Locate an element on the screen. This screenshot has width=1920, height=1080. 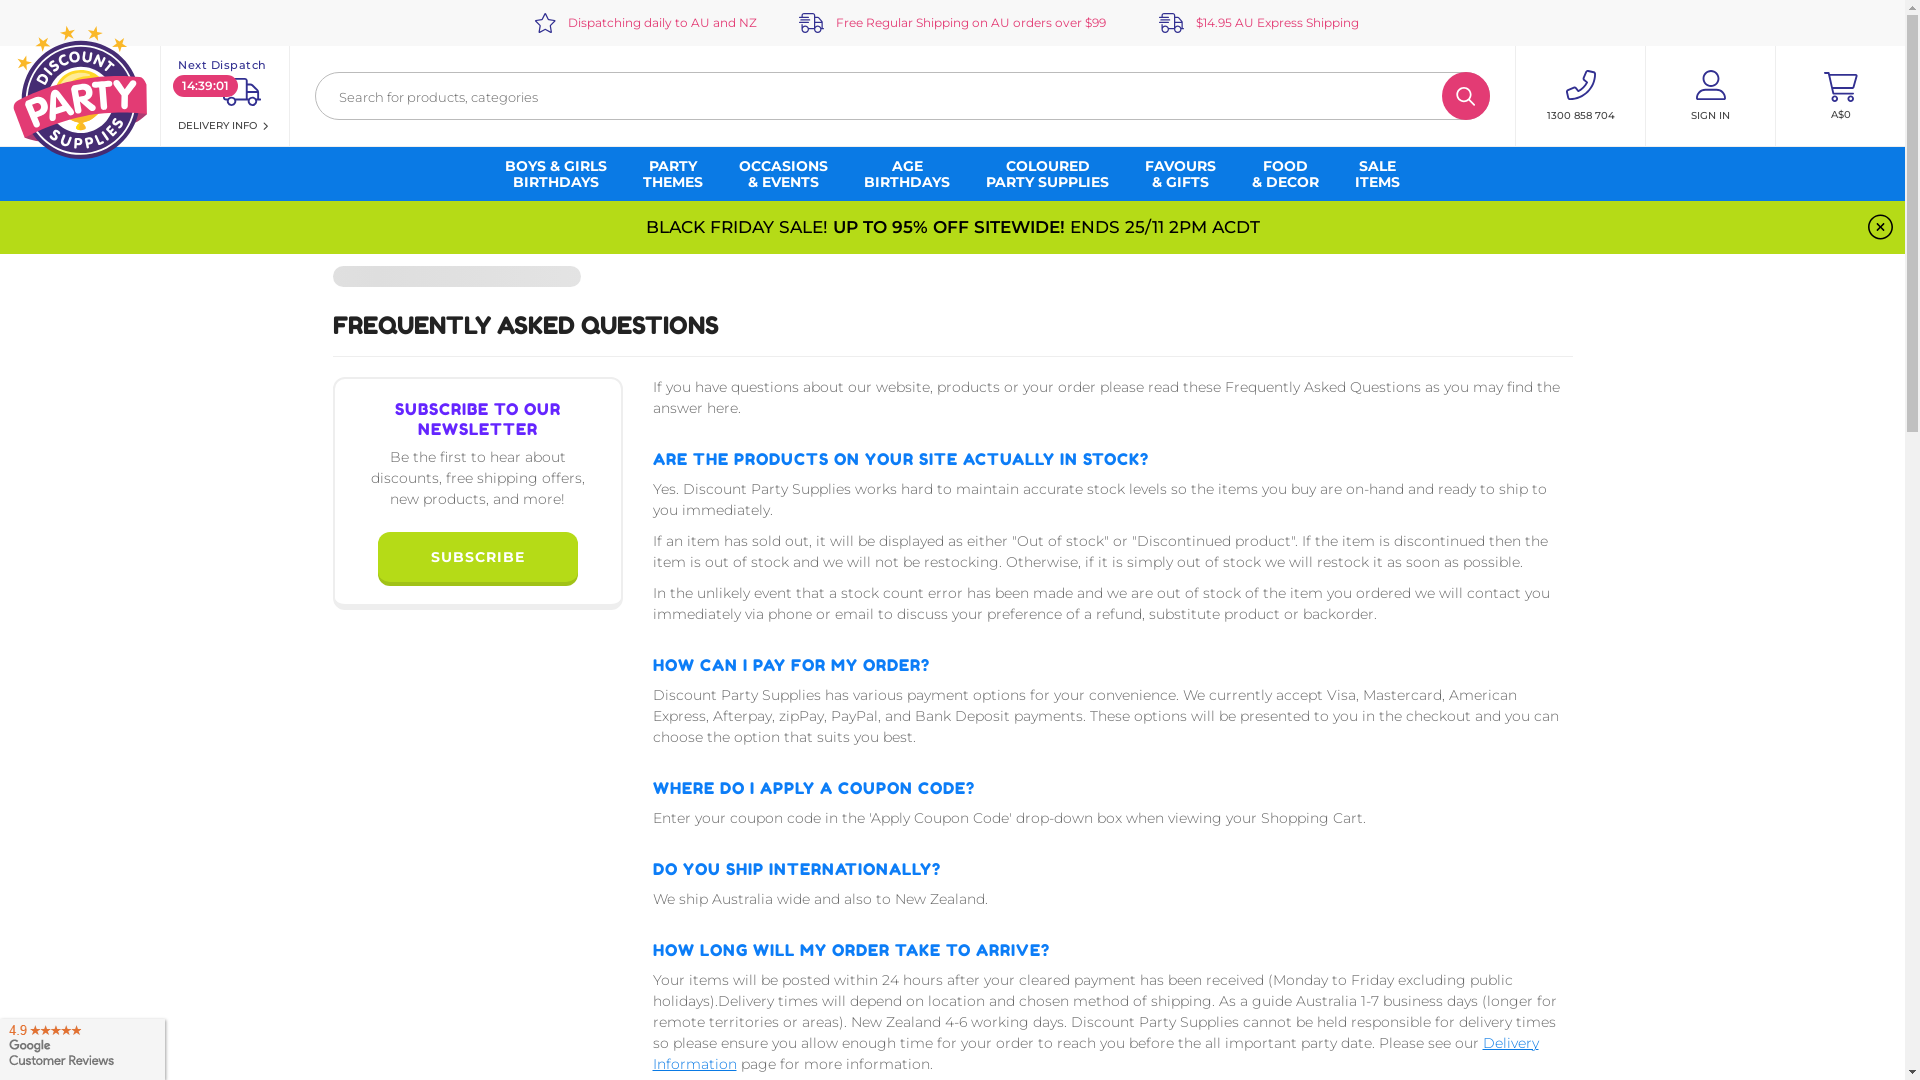
SIGN IN is located at coordinates (1710, 96).